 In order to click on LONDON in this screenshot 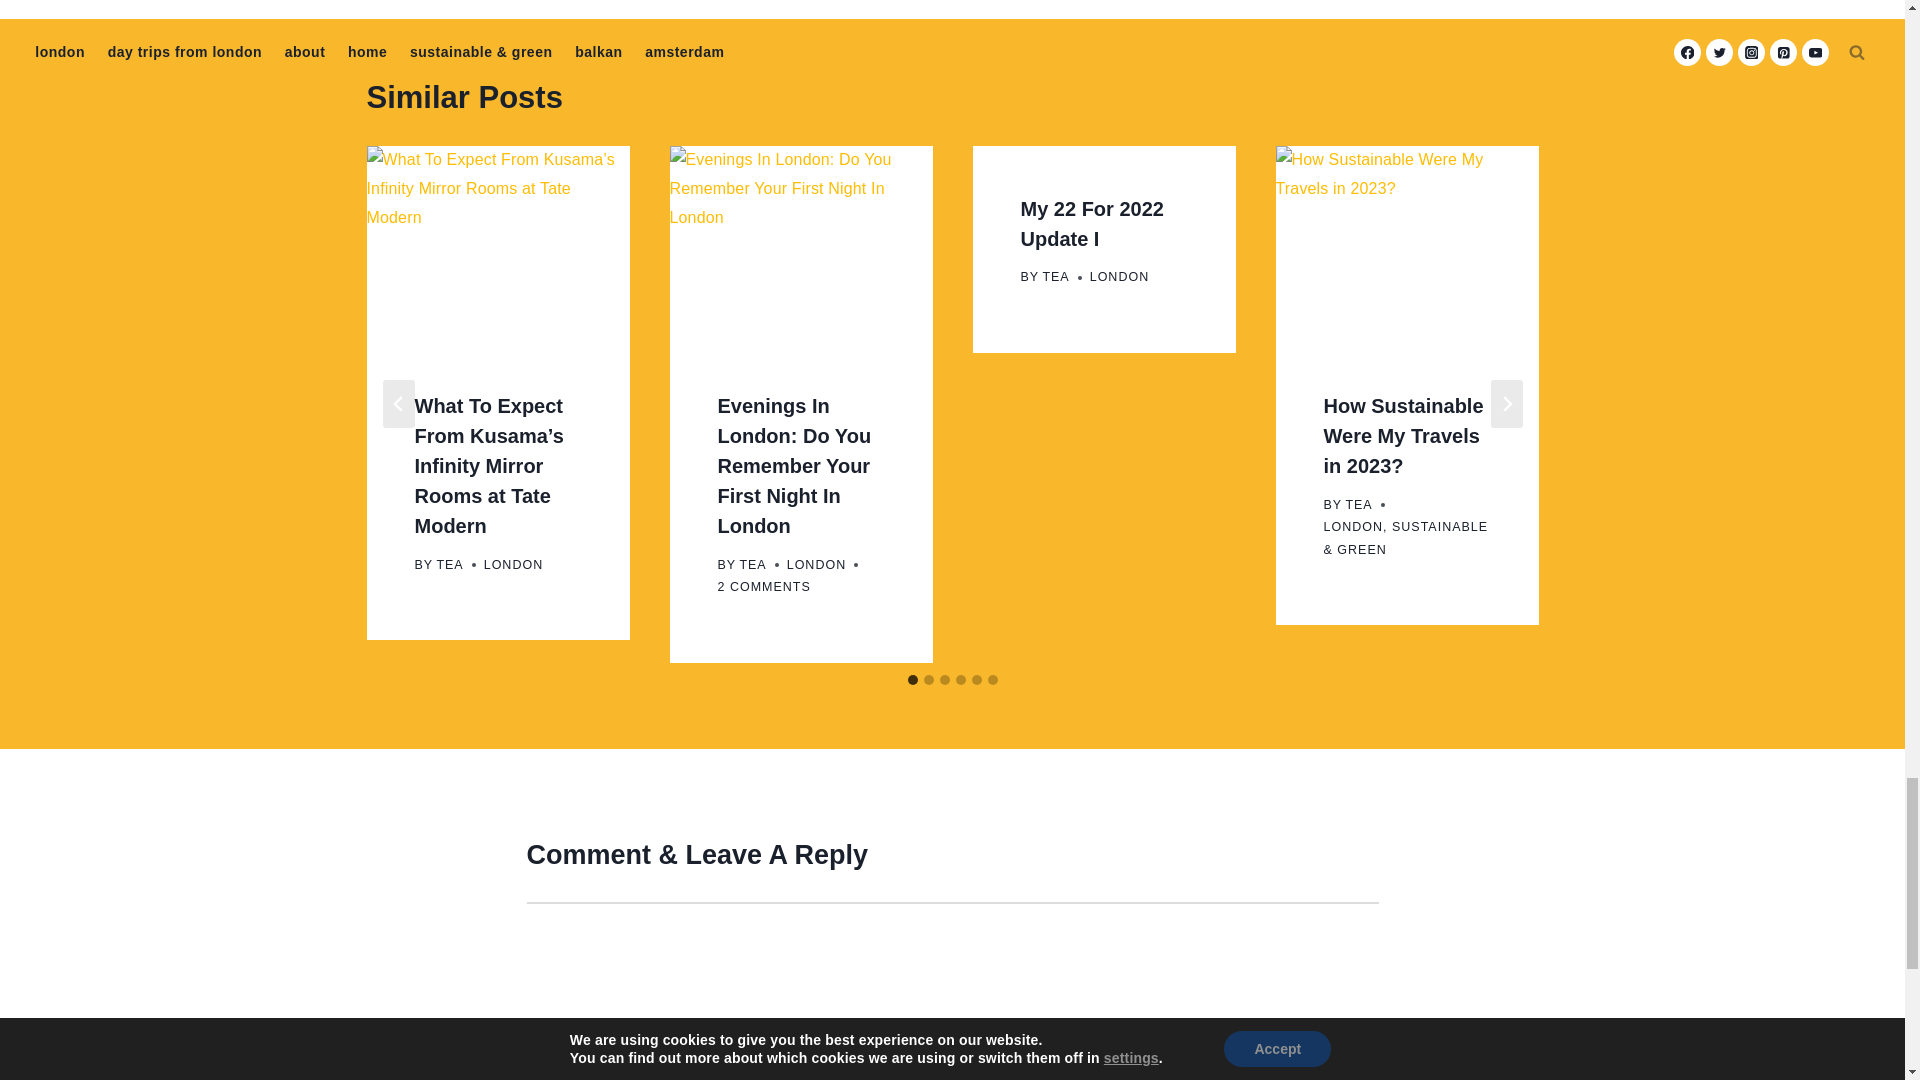, I will do `click(1119, 277)`.